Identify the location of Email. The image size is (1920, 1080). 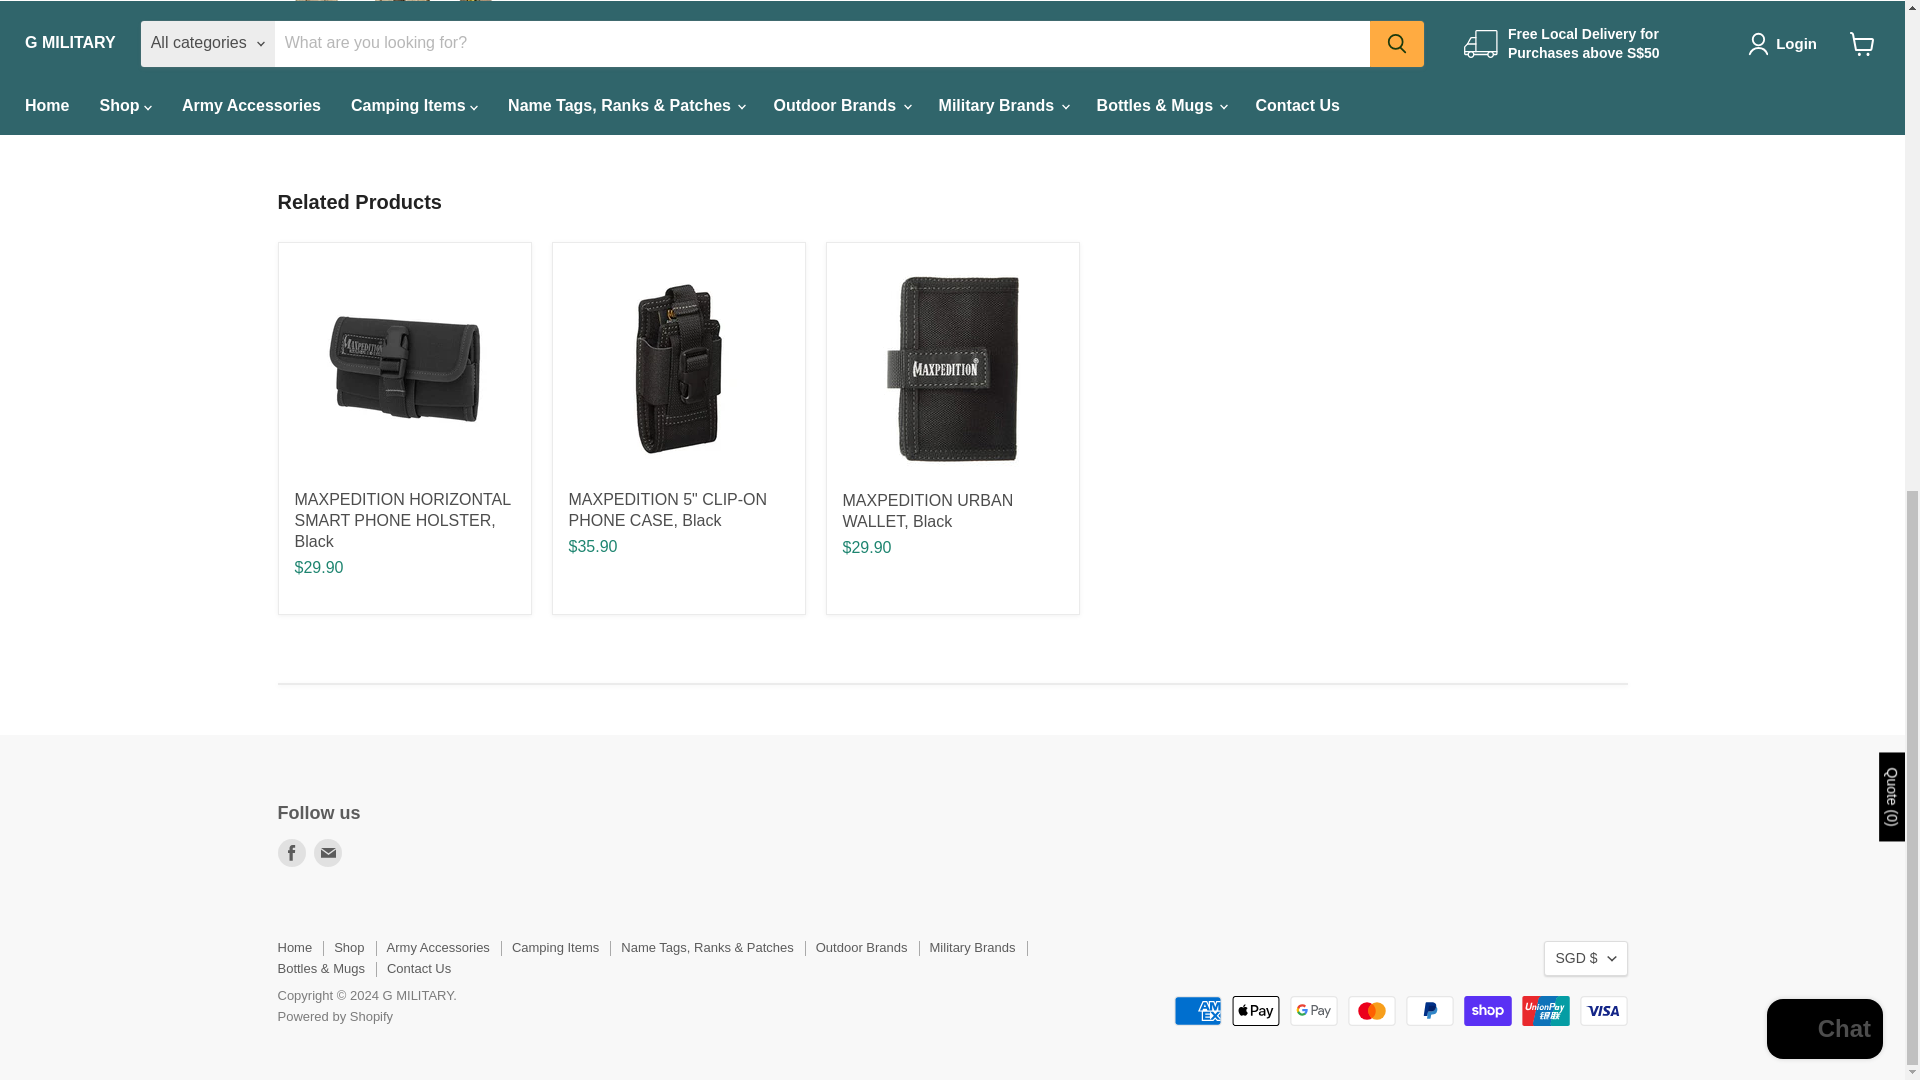
(328, 853).